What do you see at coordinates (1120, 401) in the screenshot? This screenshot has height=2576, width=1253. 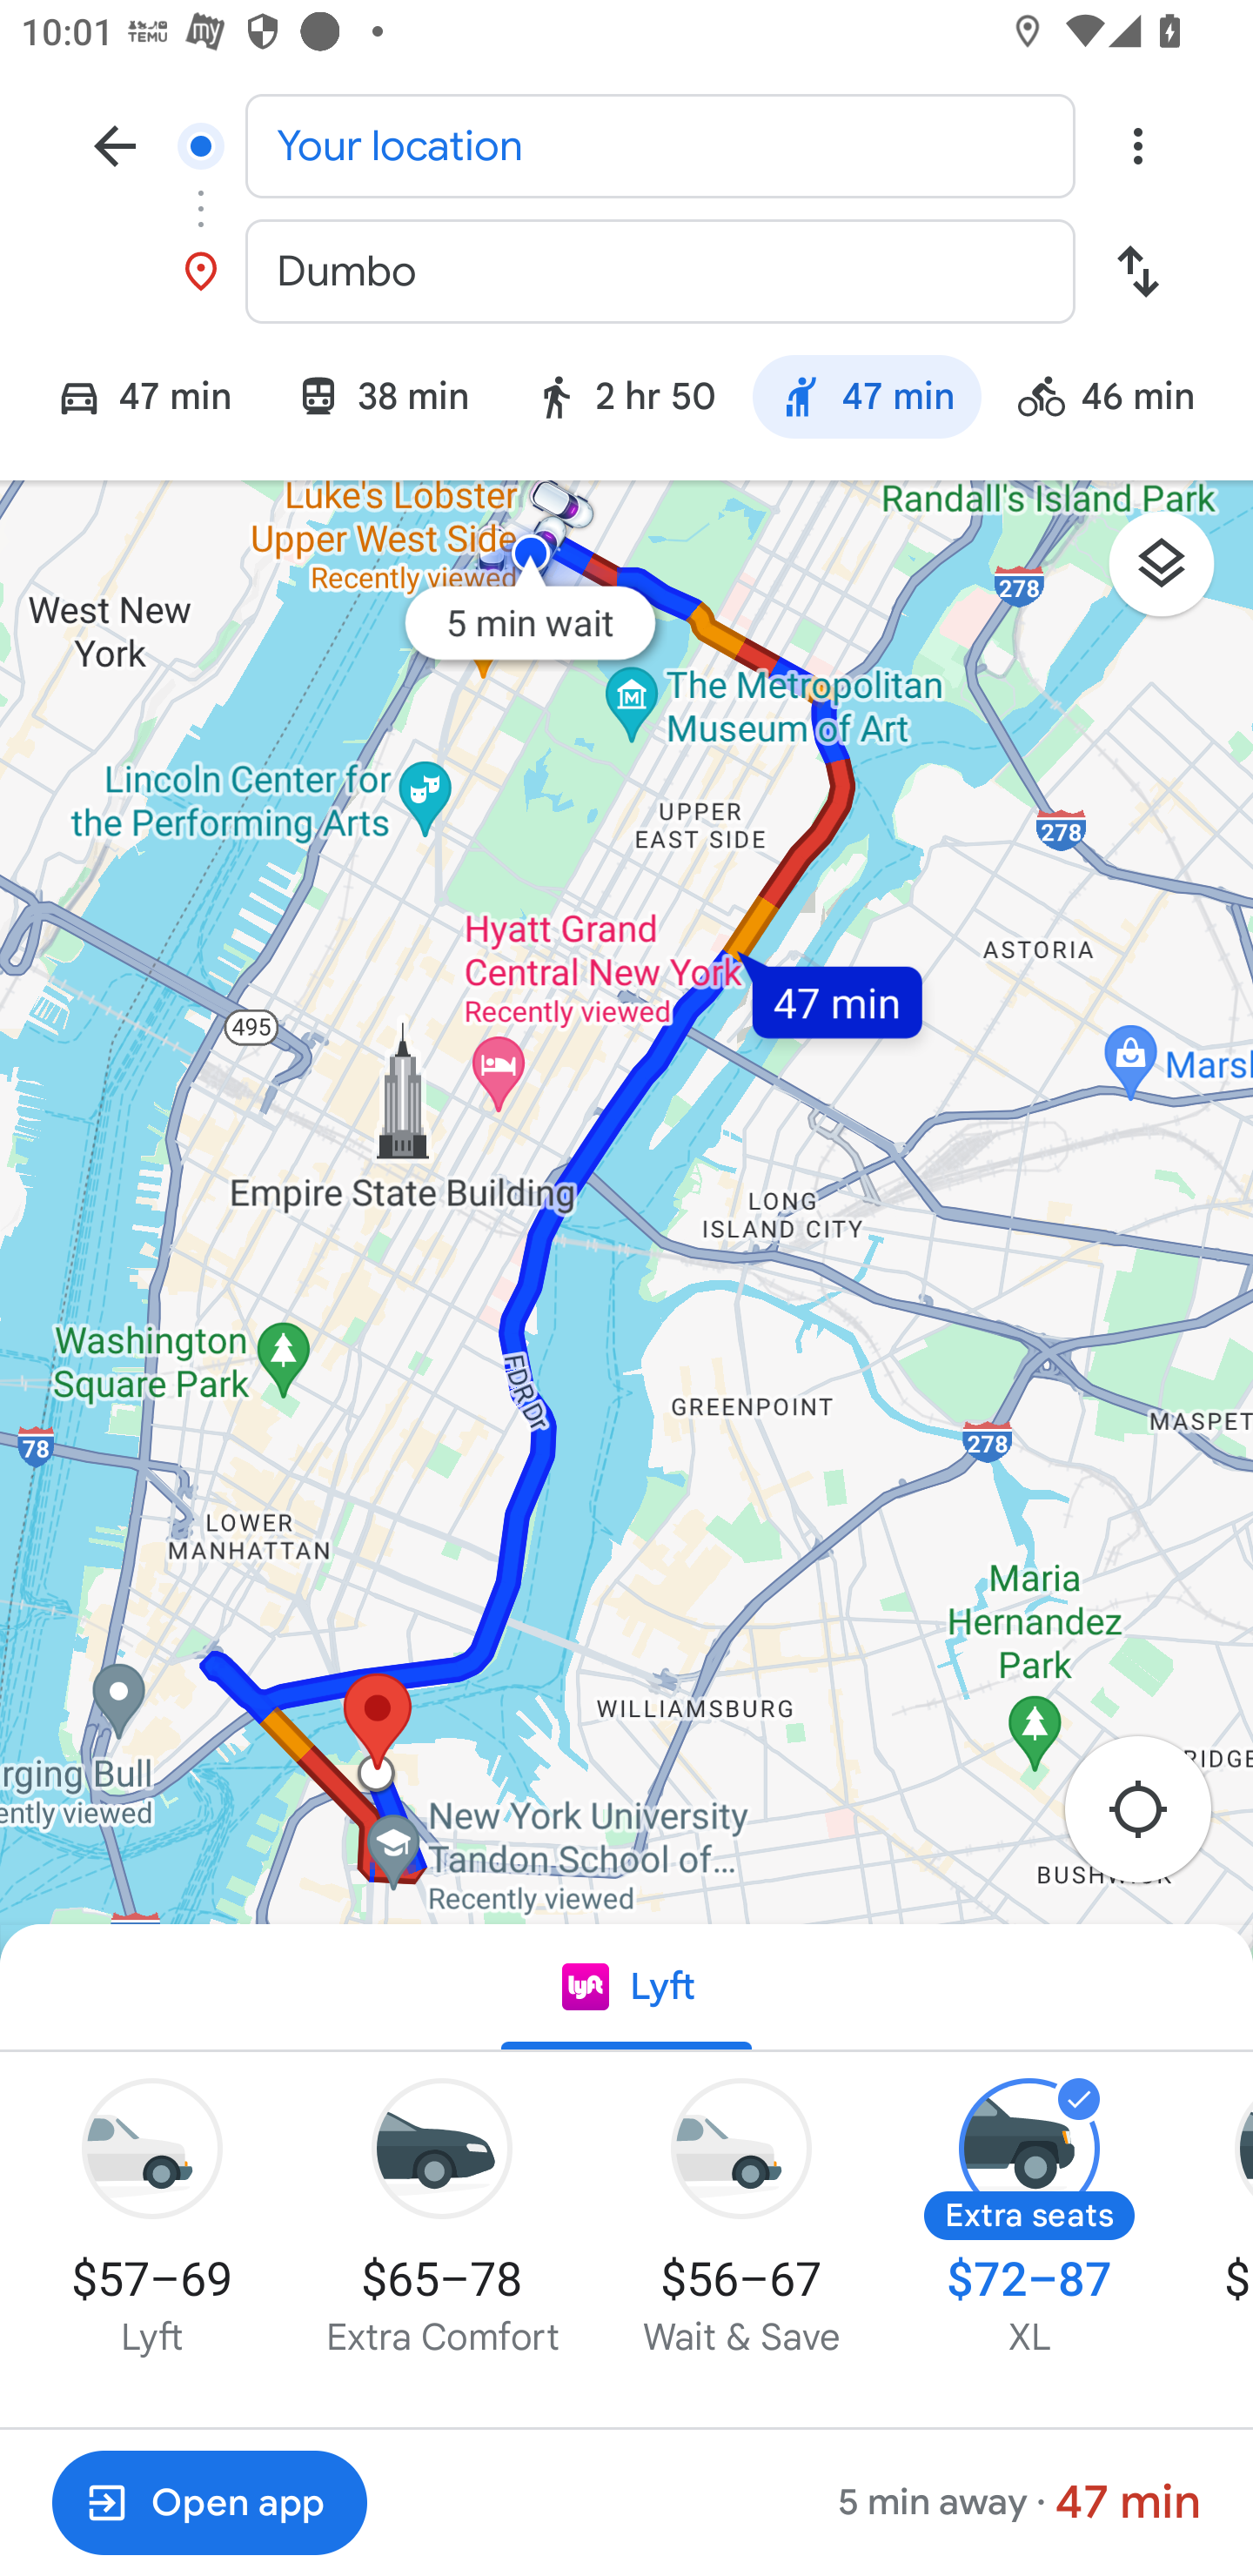 I see `Bicycling mode: 46 min 46 min` at bounding box center [1120, 401].